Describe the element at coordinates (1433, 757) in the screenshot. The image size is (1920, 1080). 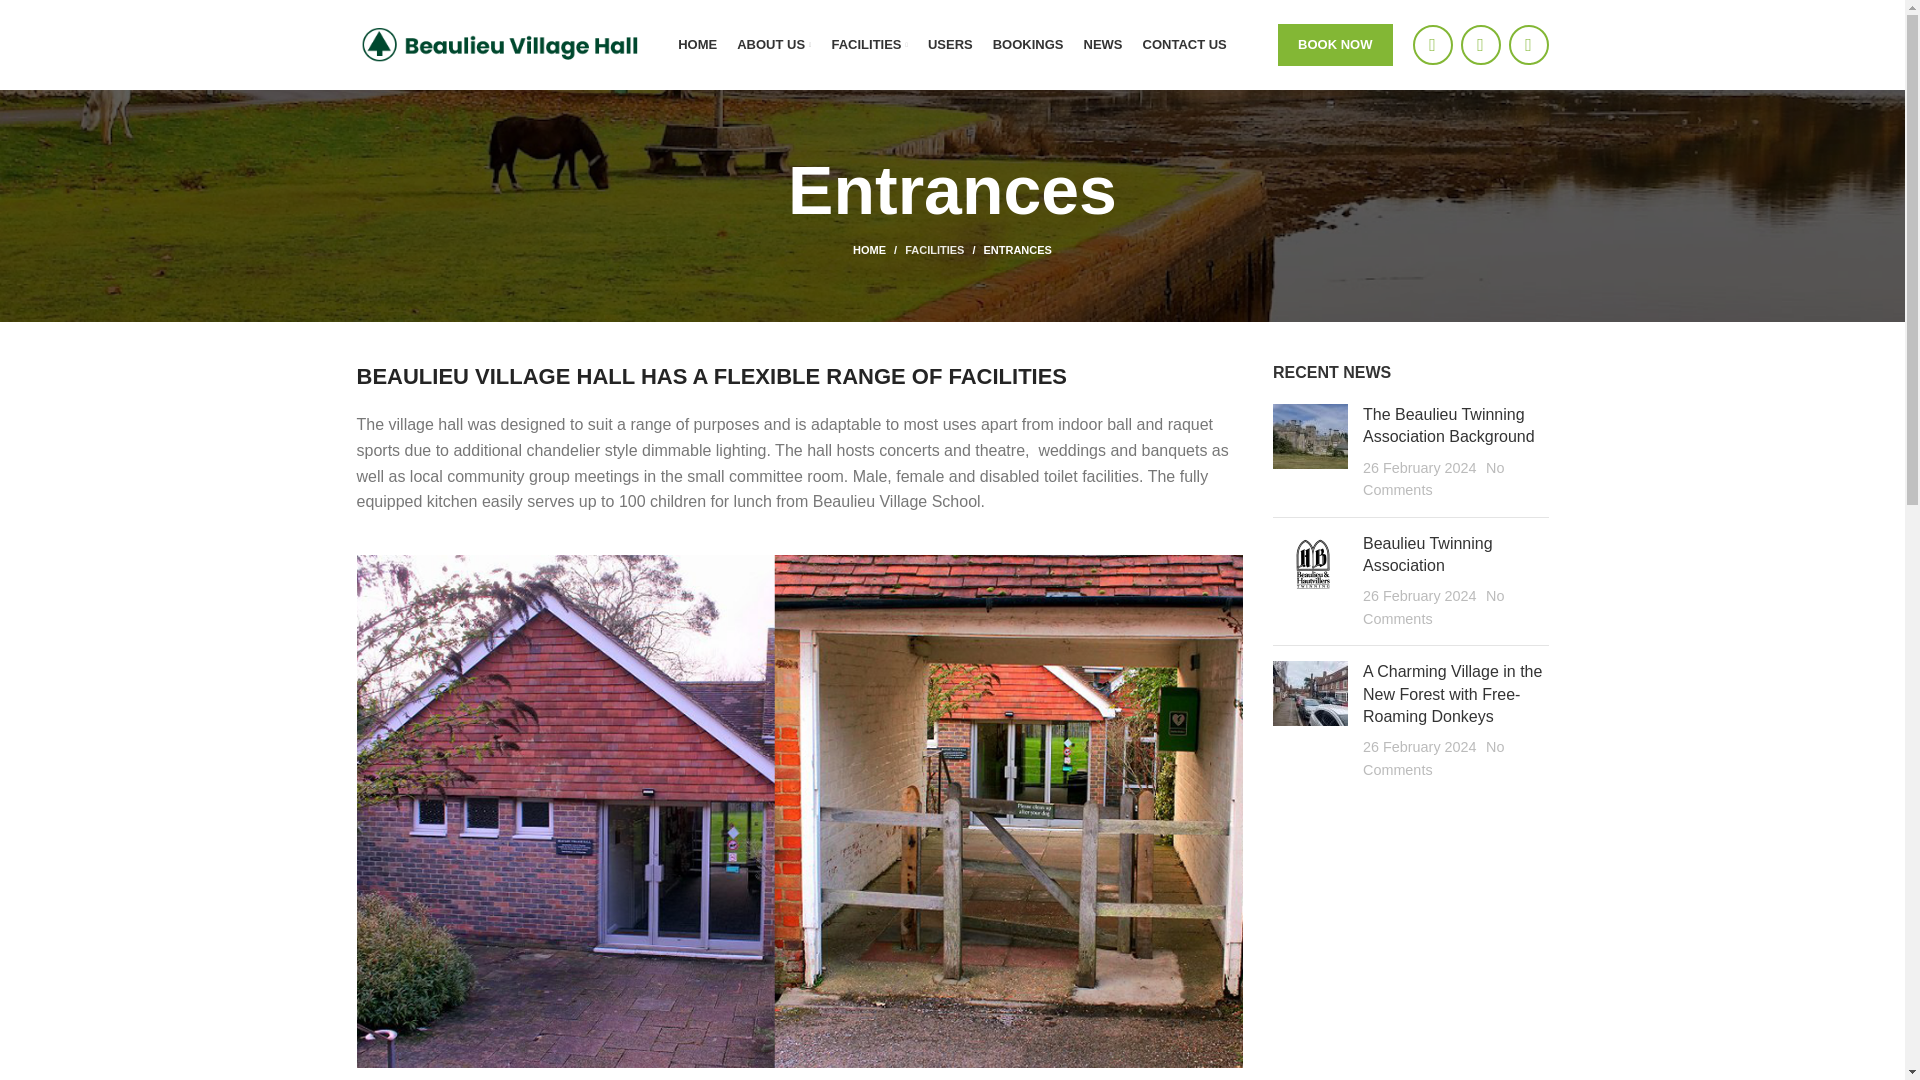
I see `No Comments` at that location.